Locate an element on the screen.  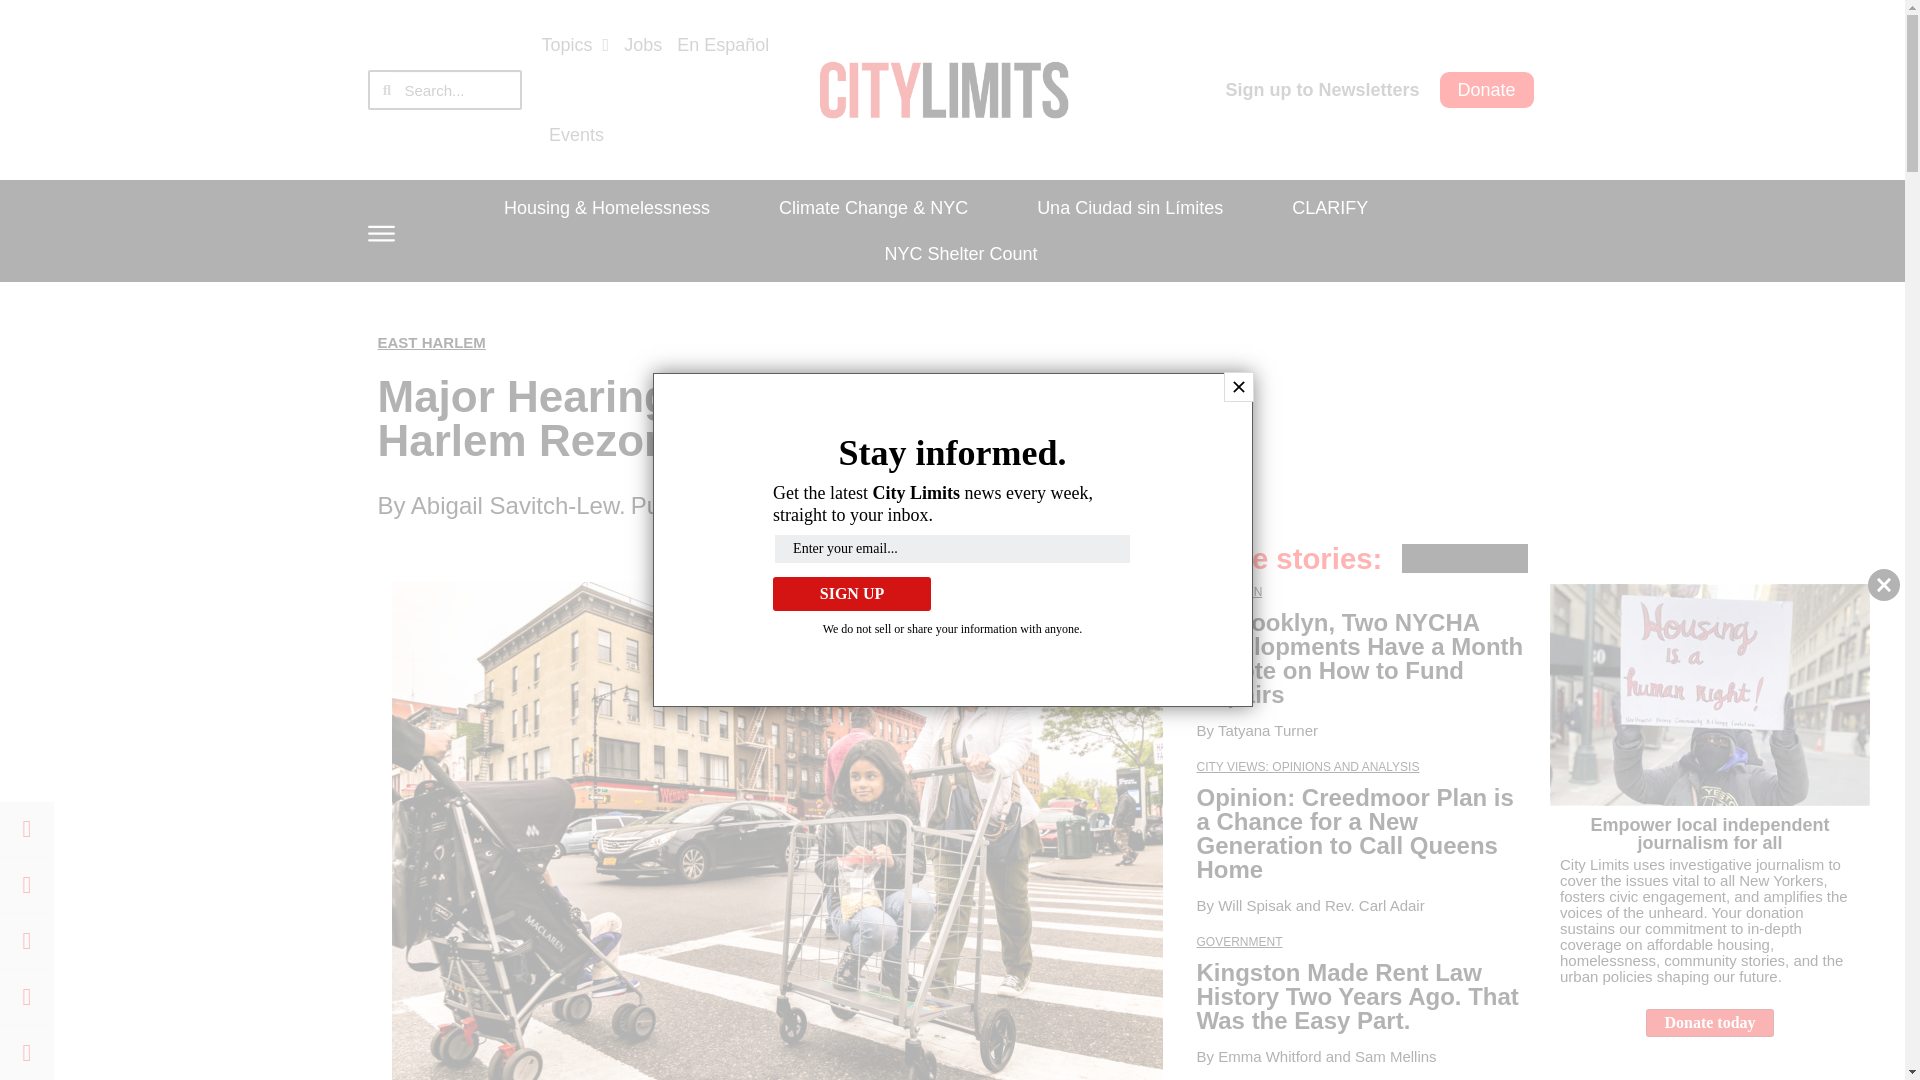
Read All Posts By Abigail Savitch-Lew is located at coordinates (514, 506).